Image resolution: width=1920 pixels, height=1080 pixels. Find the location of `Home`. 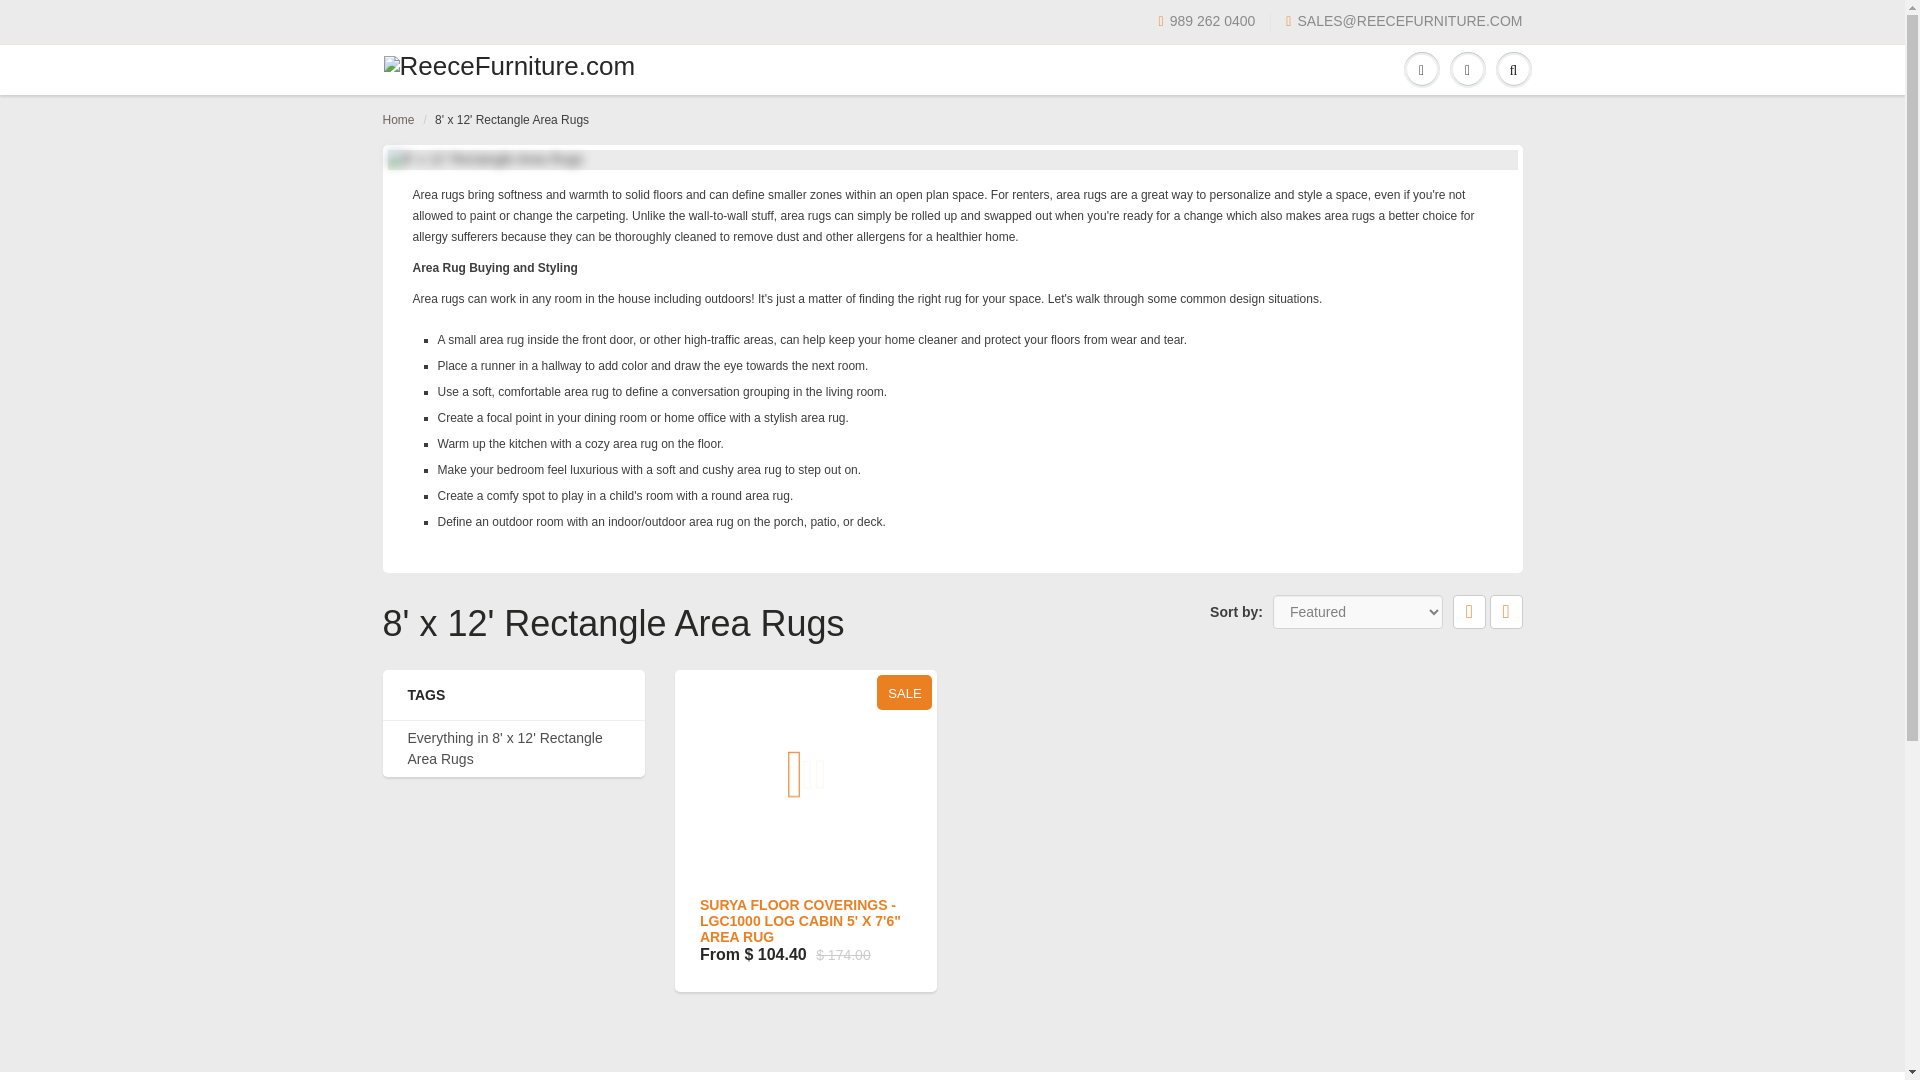

Home is located at coordinates (398, 120).